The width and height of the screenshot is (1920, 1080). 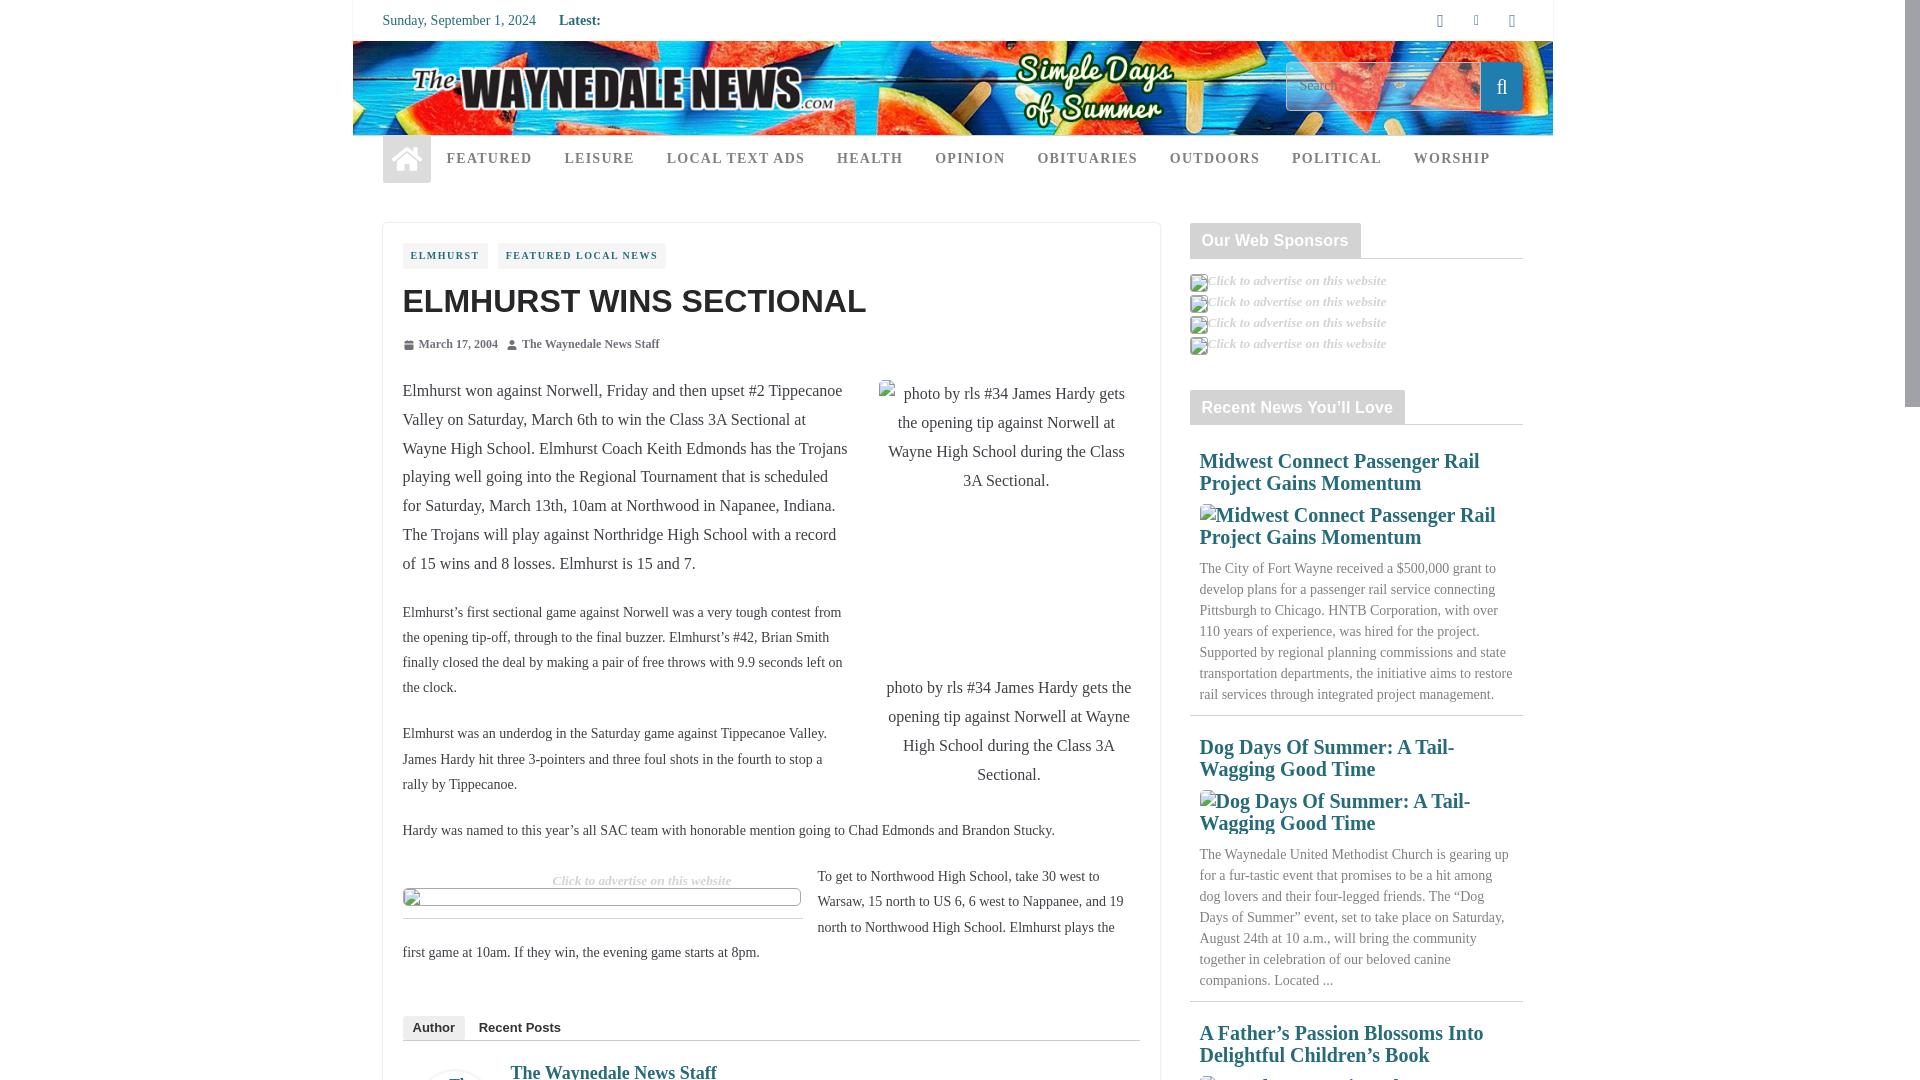 What do you see at coordinates (590, 344) in the screenshot?
I see `The Waynedale News Staff` at bounding box center [590, 344].